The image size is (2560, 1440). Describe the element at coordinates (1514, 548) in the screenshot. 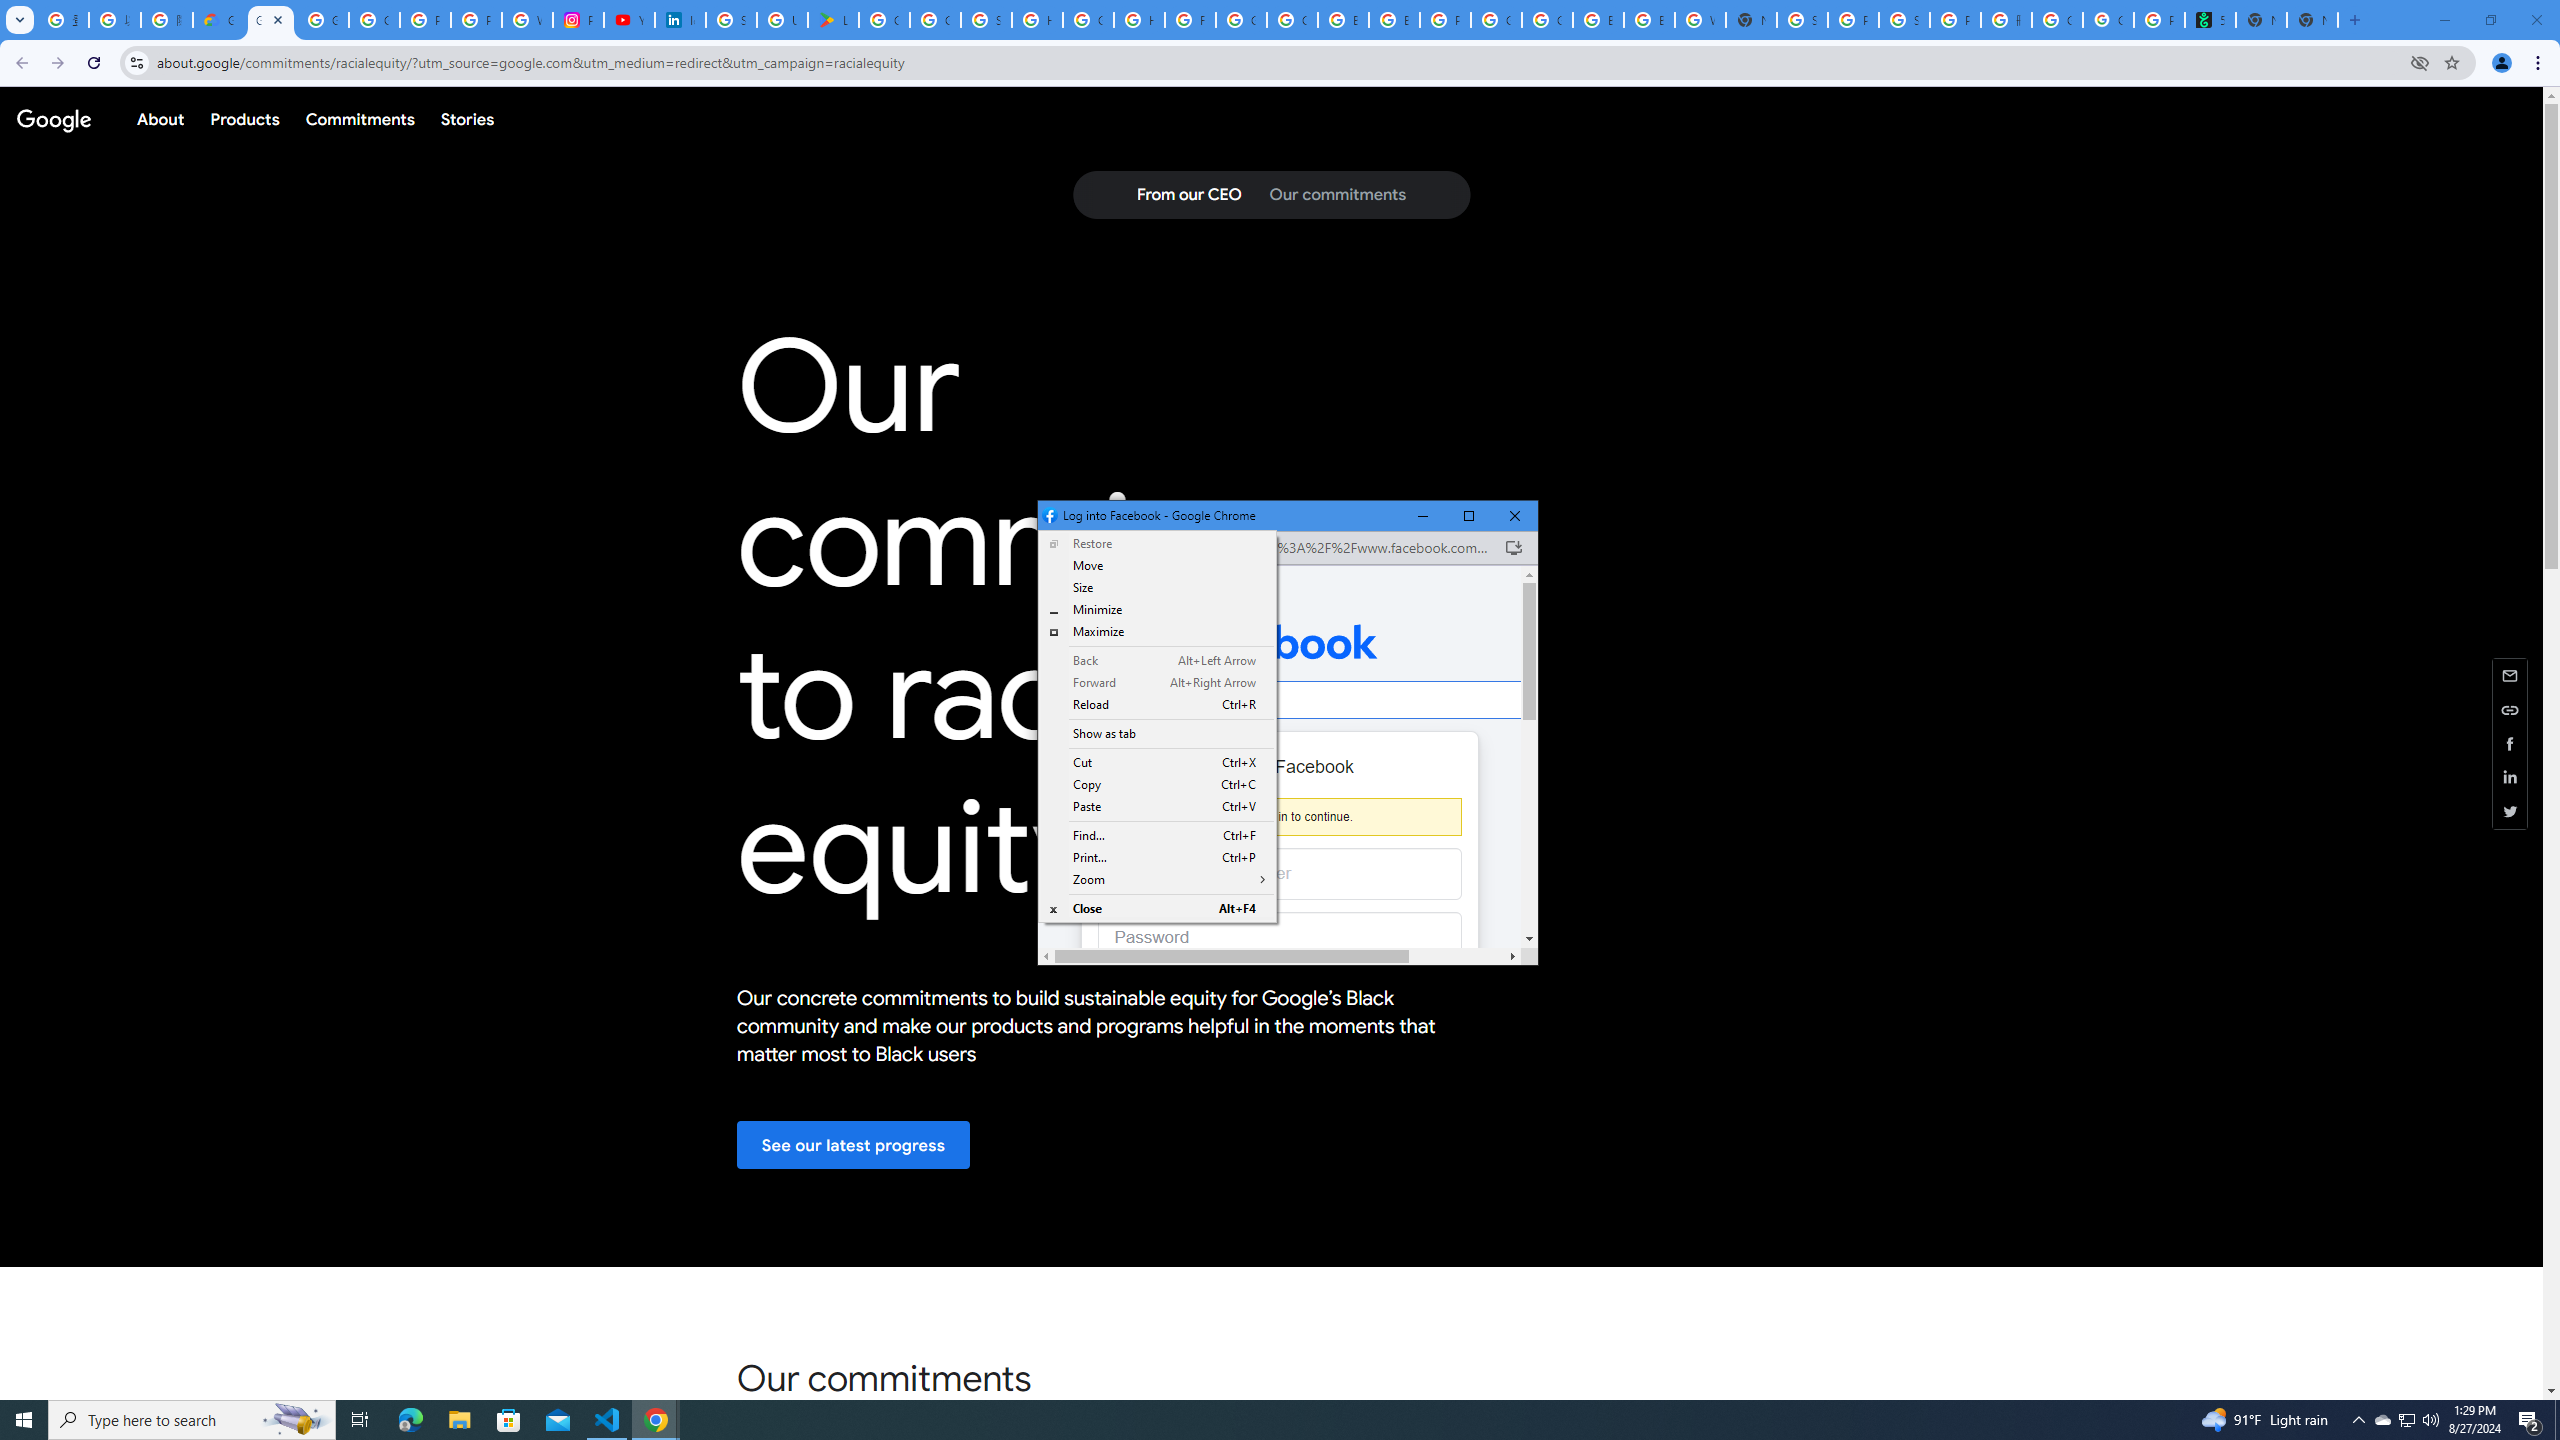

I see `Install Facebook` at that location.